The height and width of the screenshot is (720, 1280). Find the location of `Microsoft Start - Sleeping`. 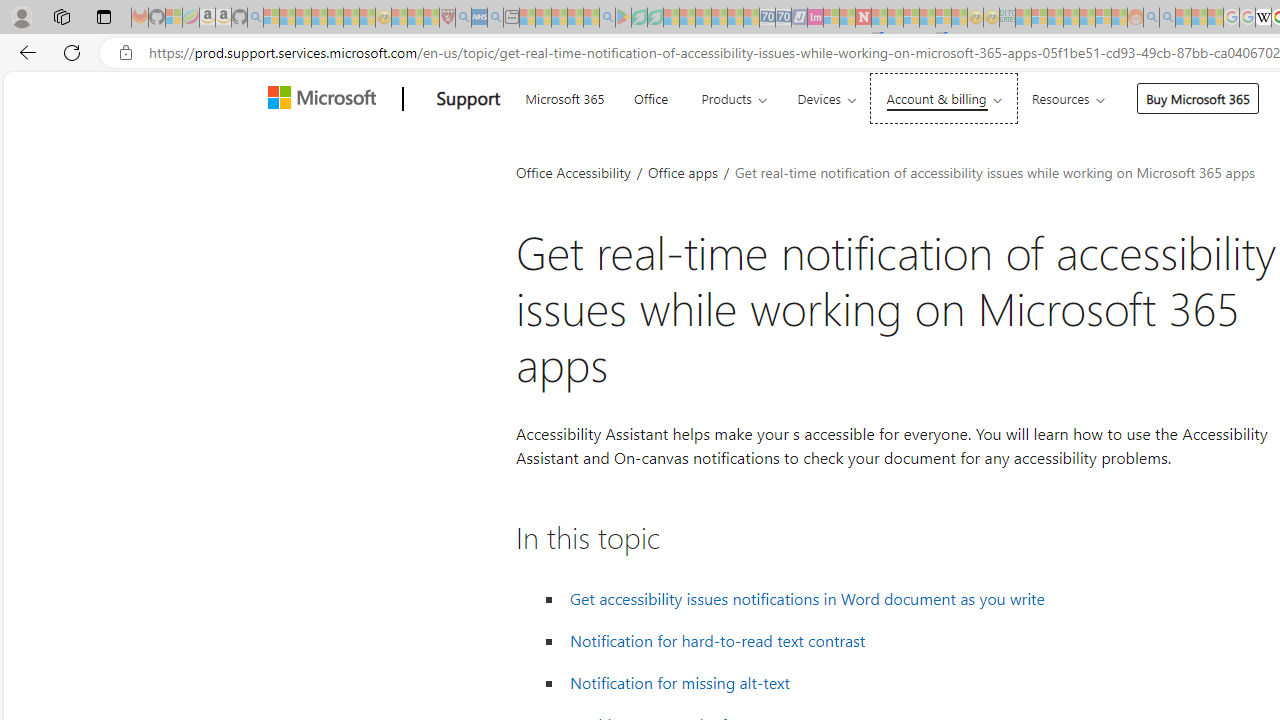

Microsoft Start - Sleeping is located at coordinates (1184, 18).